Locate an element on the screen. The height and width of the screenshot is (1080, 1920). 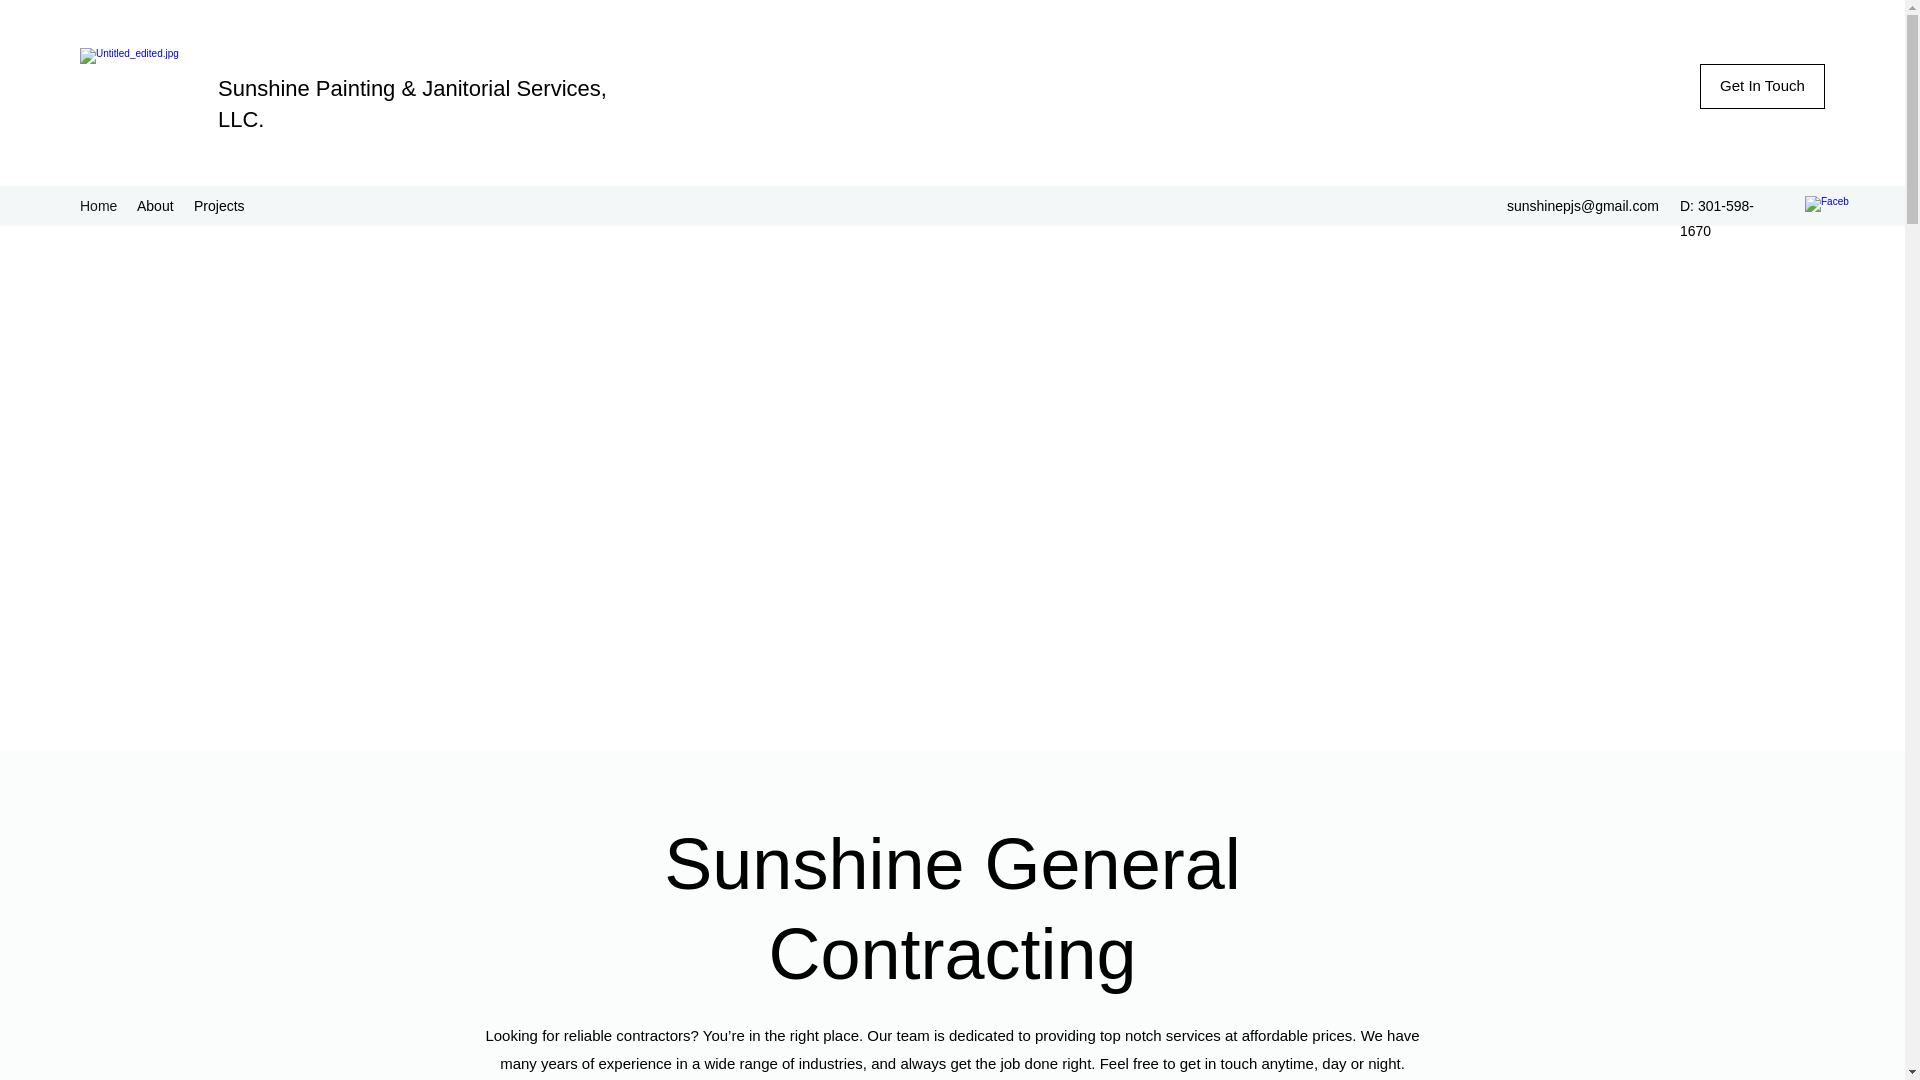
Get In Touch is located at coordinates (1762, 86).